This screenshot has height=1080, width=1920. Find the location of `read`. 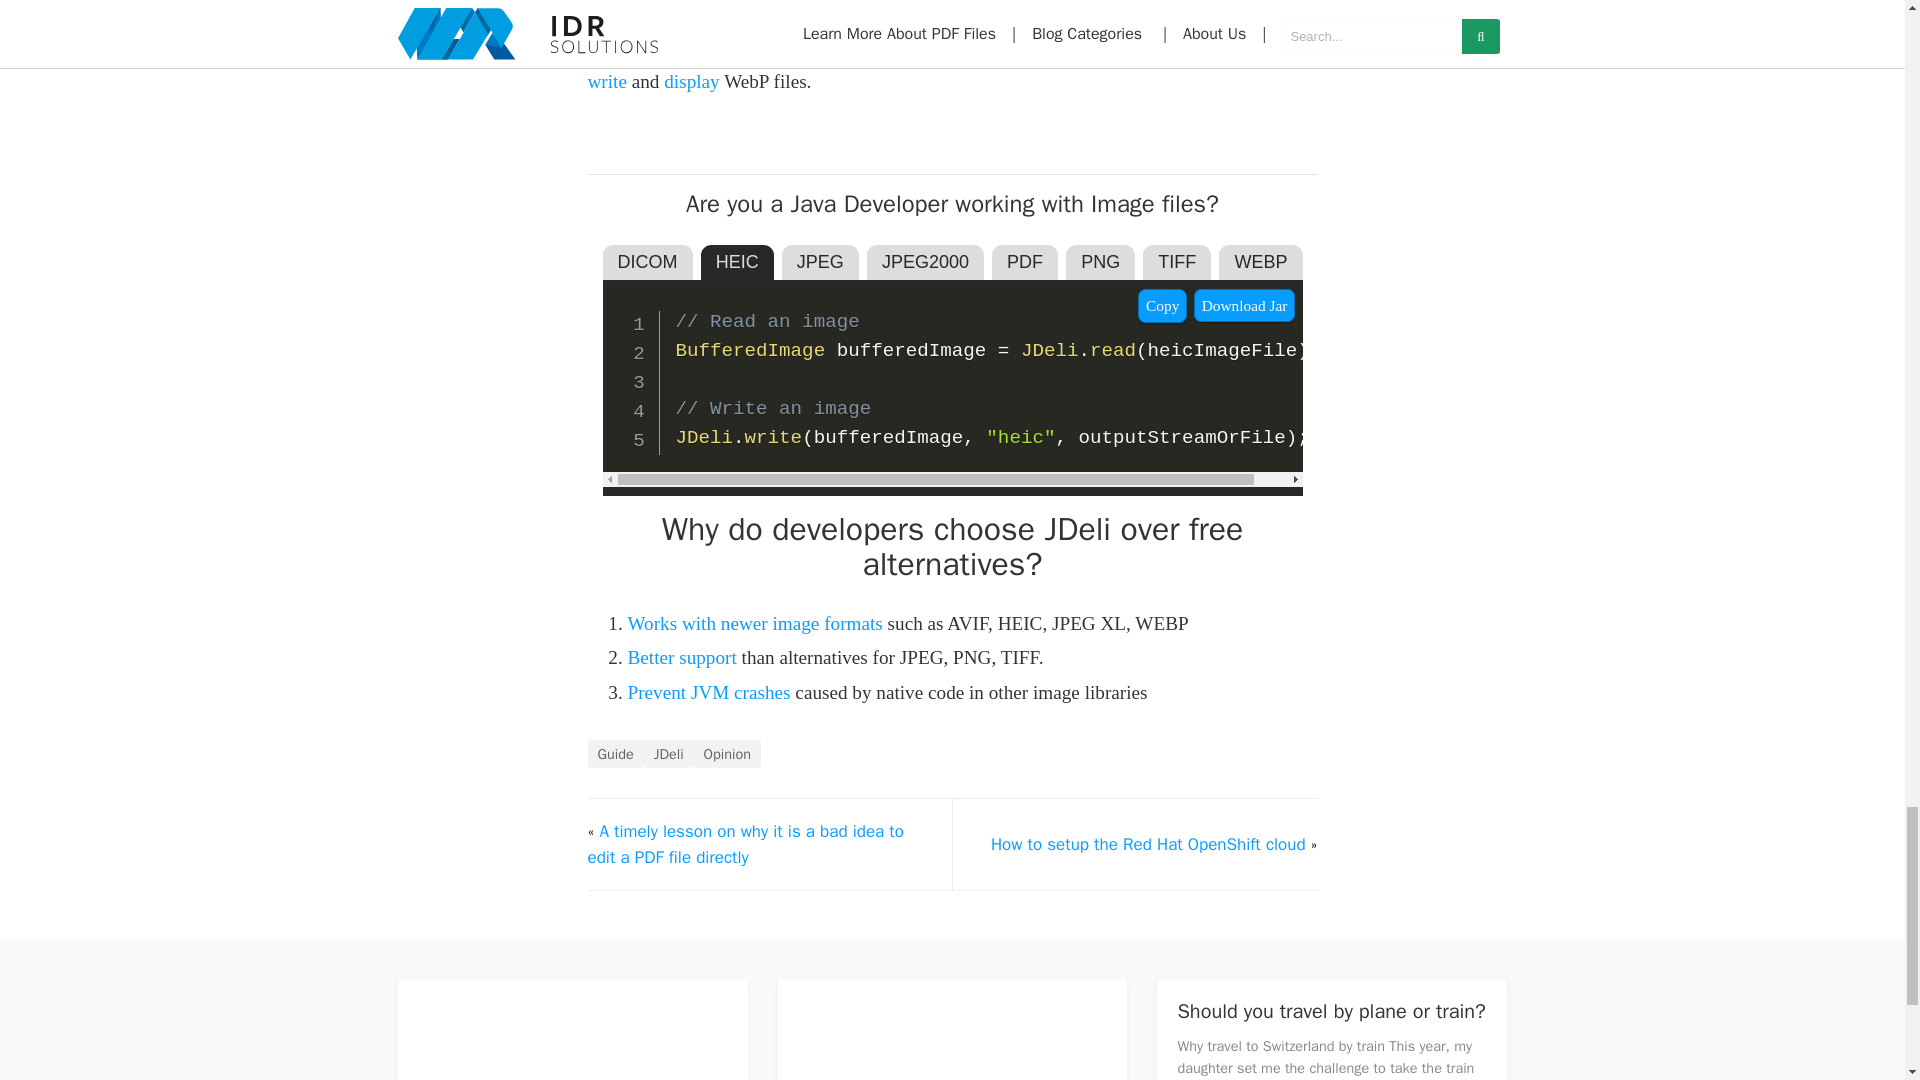

read is located at coordinates (1282, 46).